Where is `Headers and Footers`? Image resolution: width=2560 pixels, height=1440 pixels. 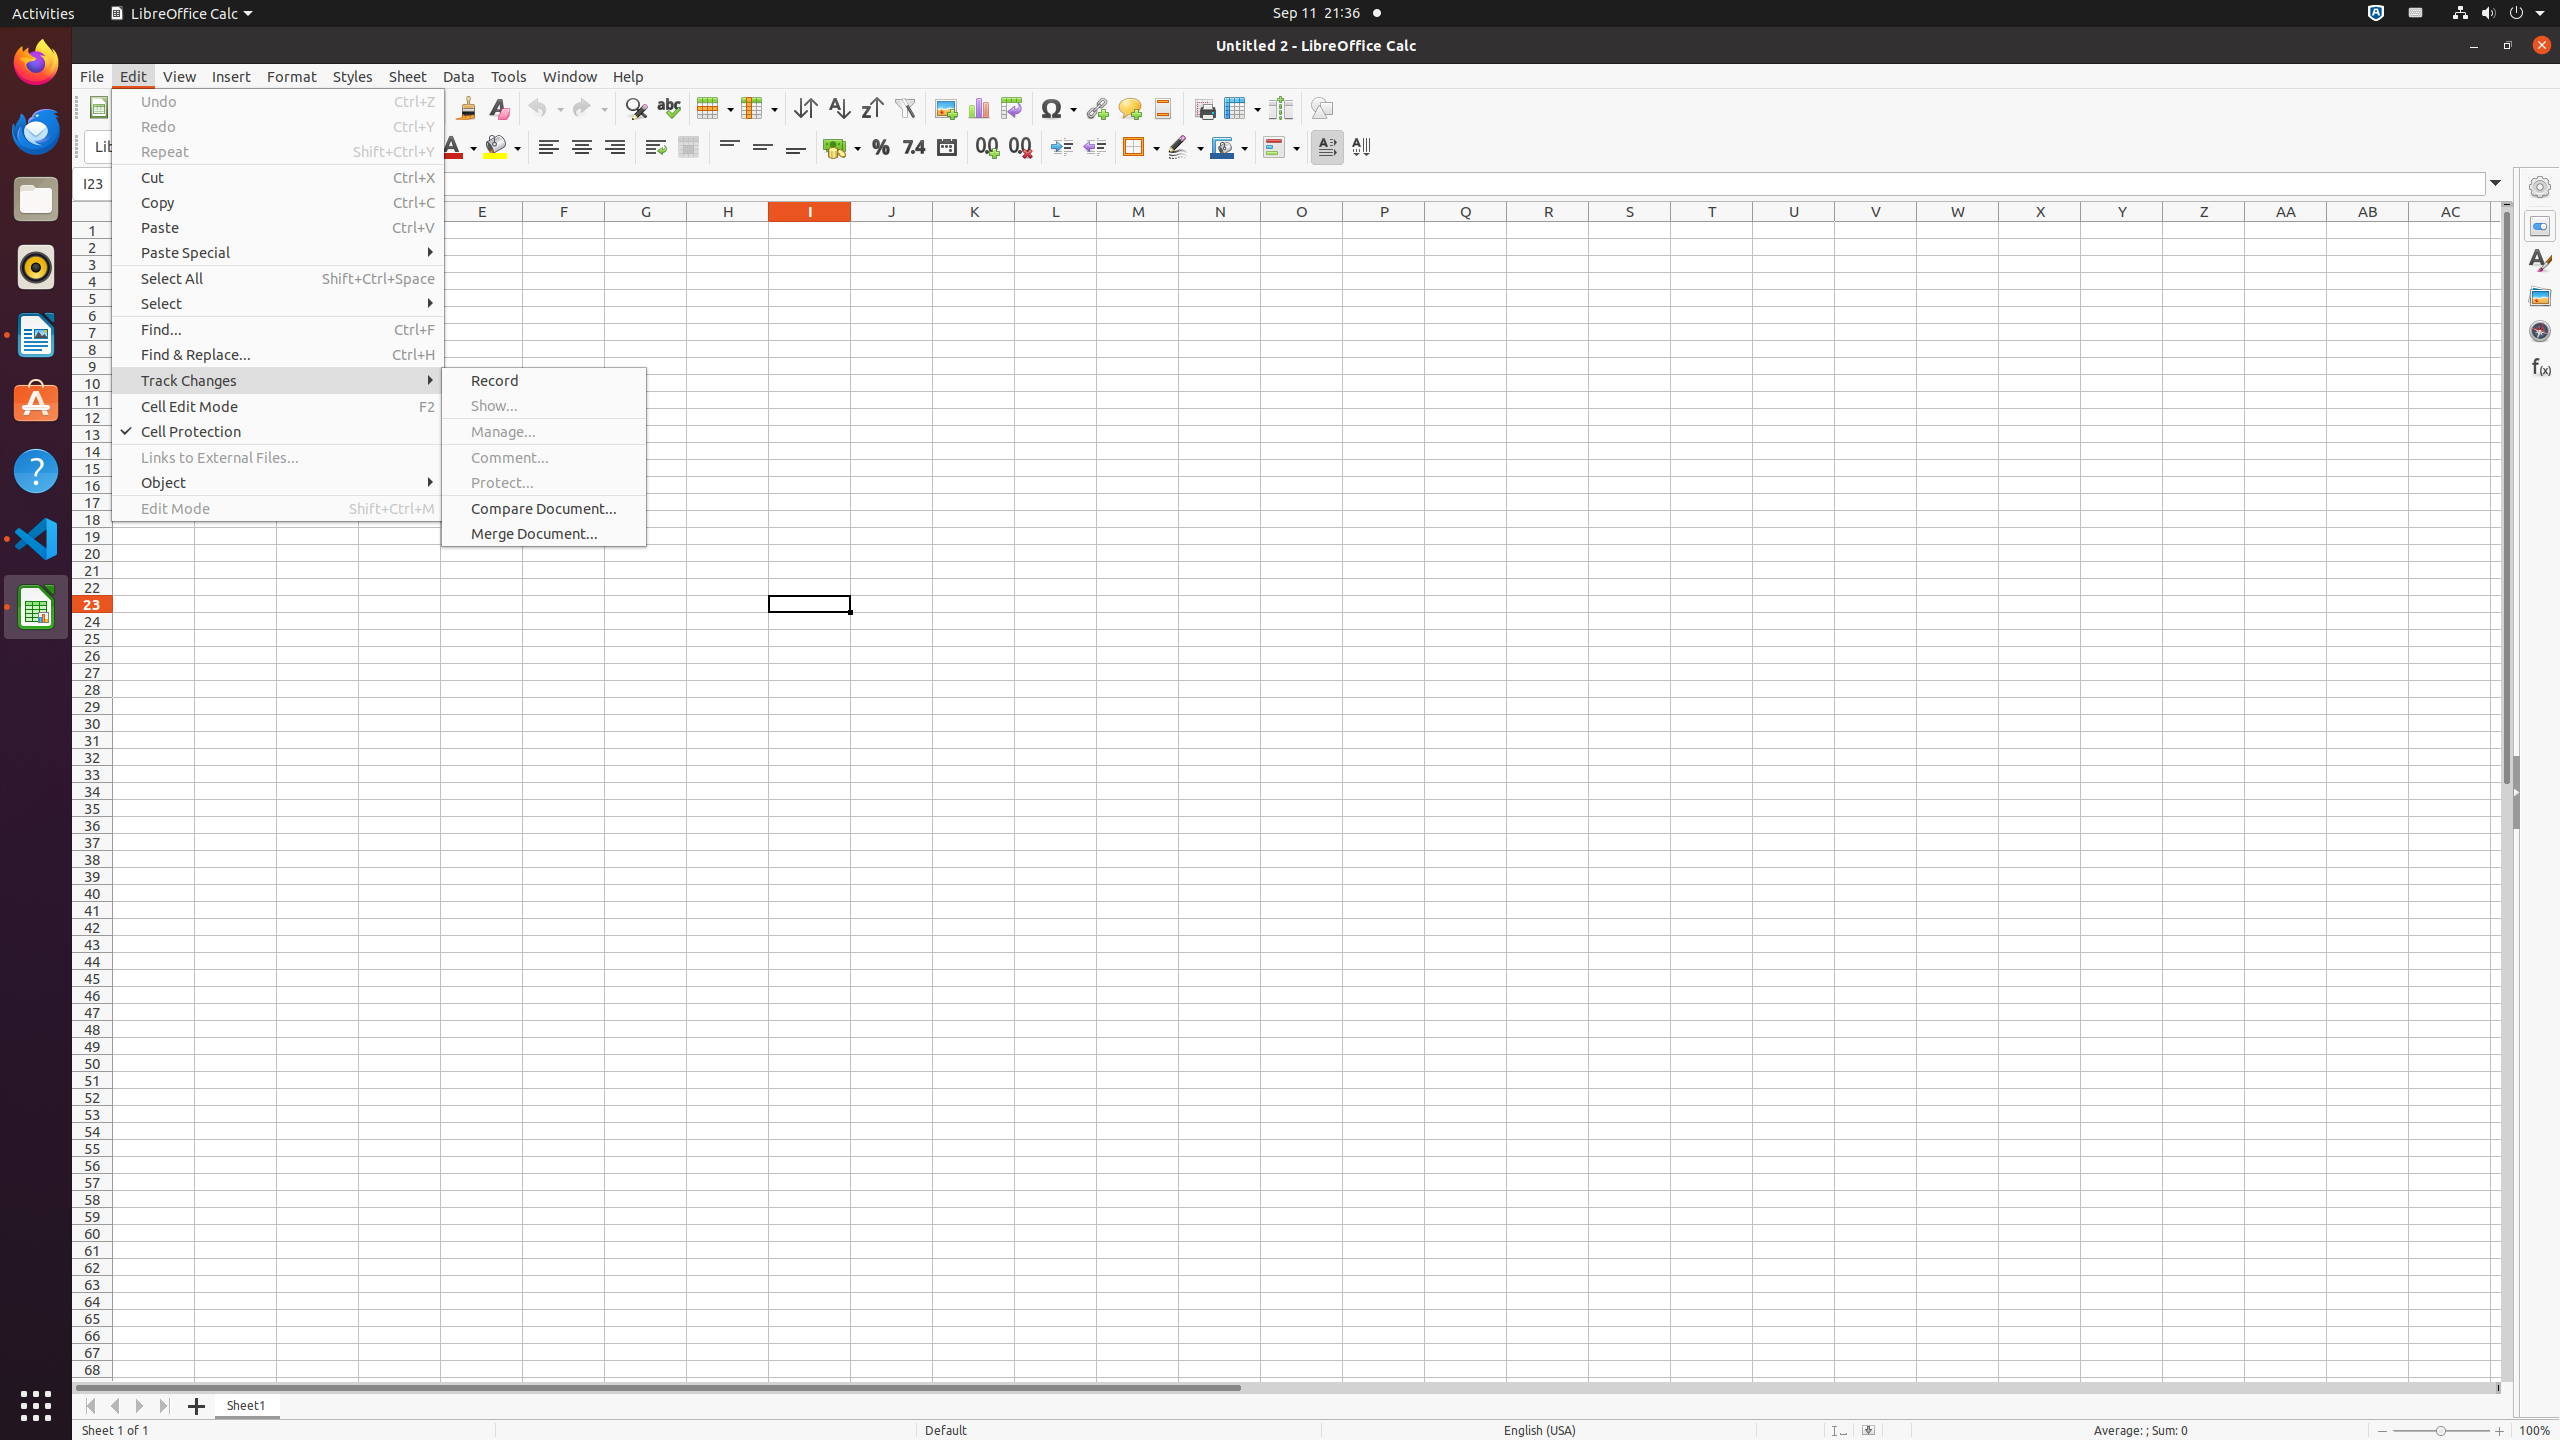 Headers and Footers is located at coordinates (1162, 108).